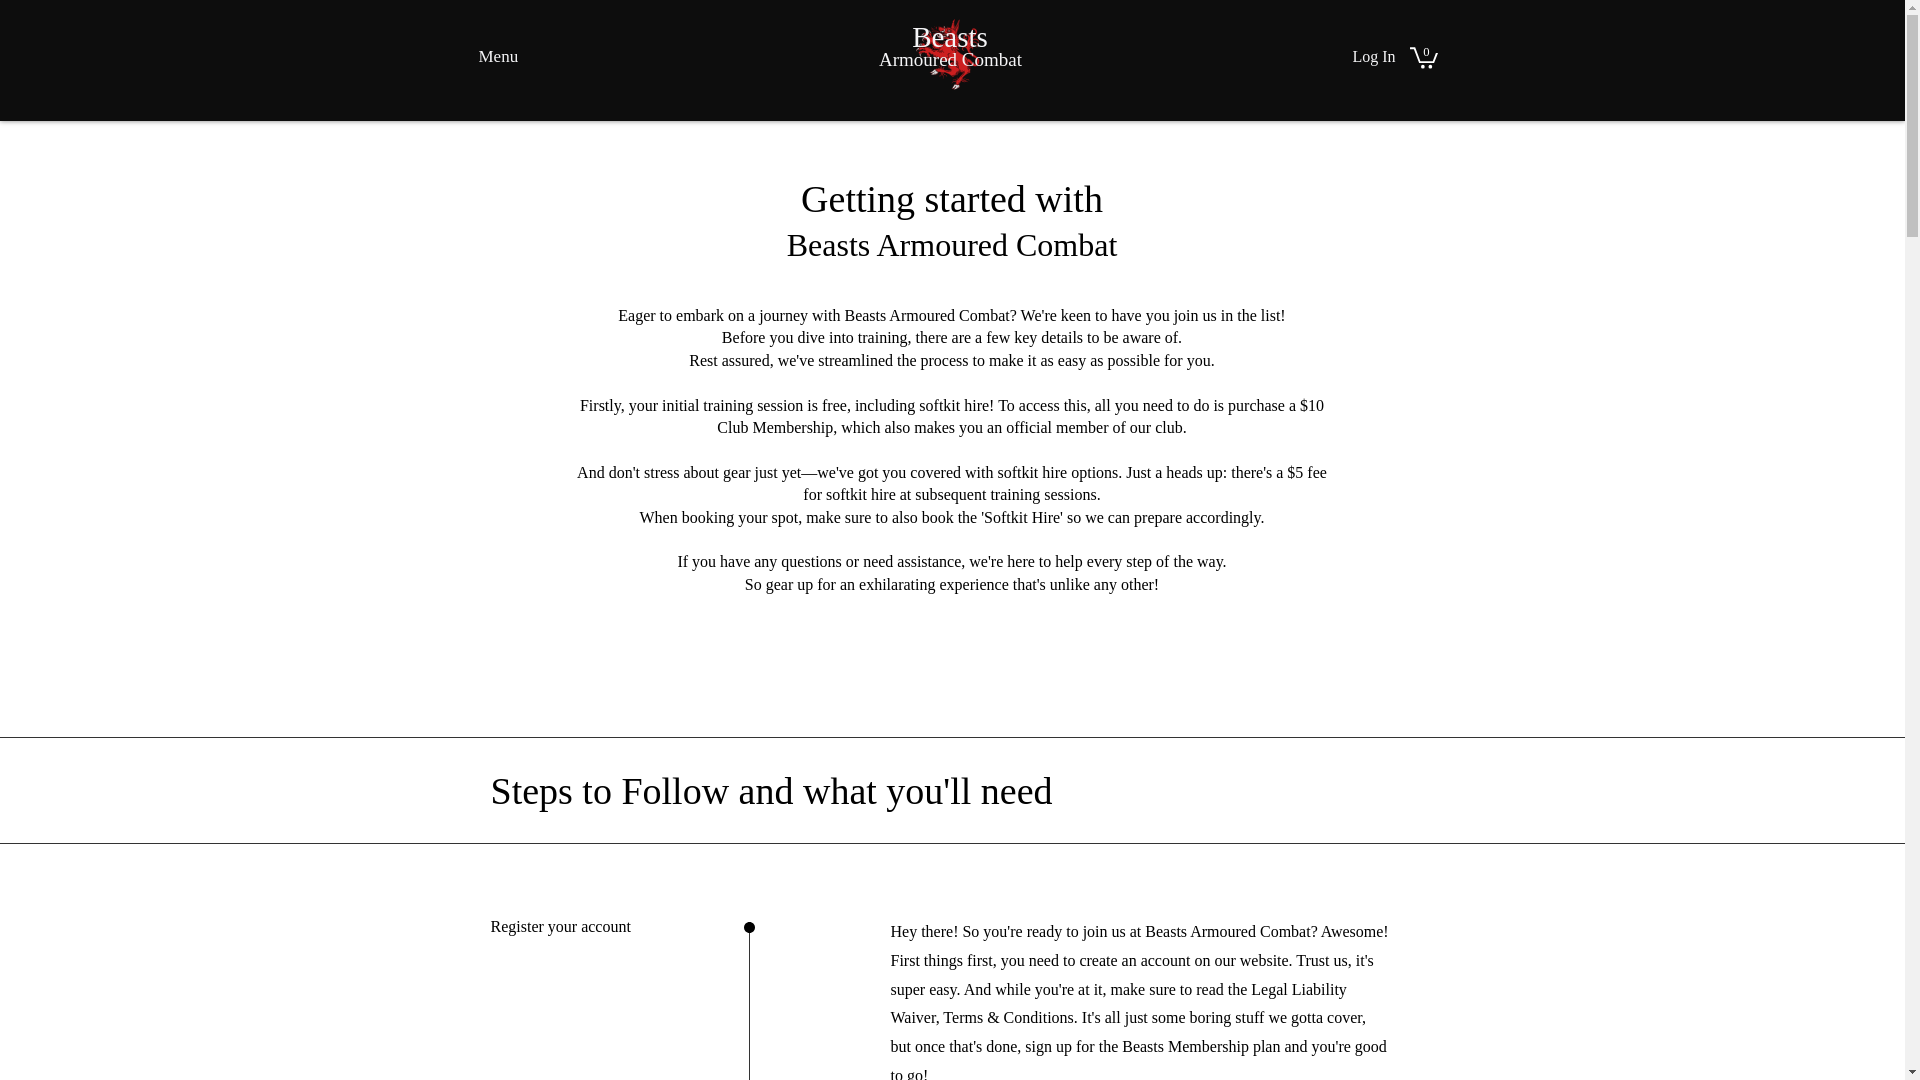 Image resolution: width=1920 pixels, height=1080 pixels. What do you see at coordinates (950, 37) in the screenshot?
I see `Beasts` at bounding box center [950, 37].